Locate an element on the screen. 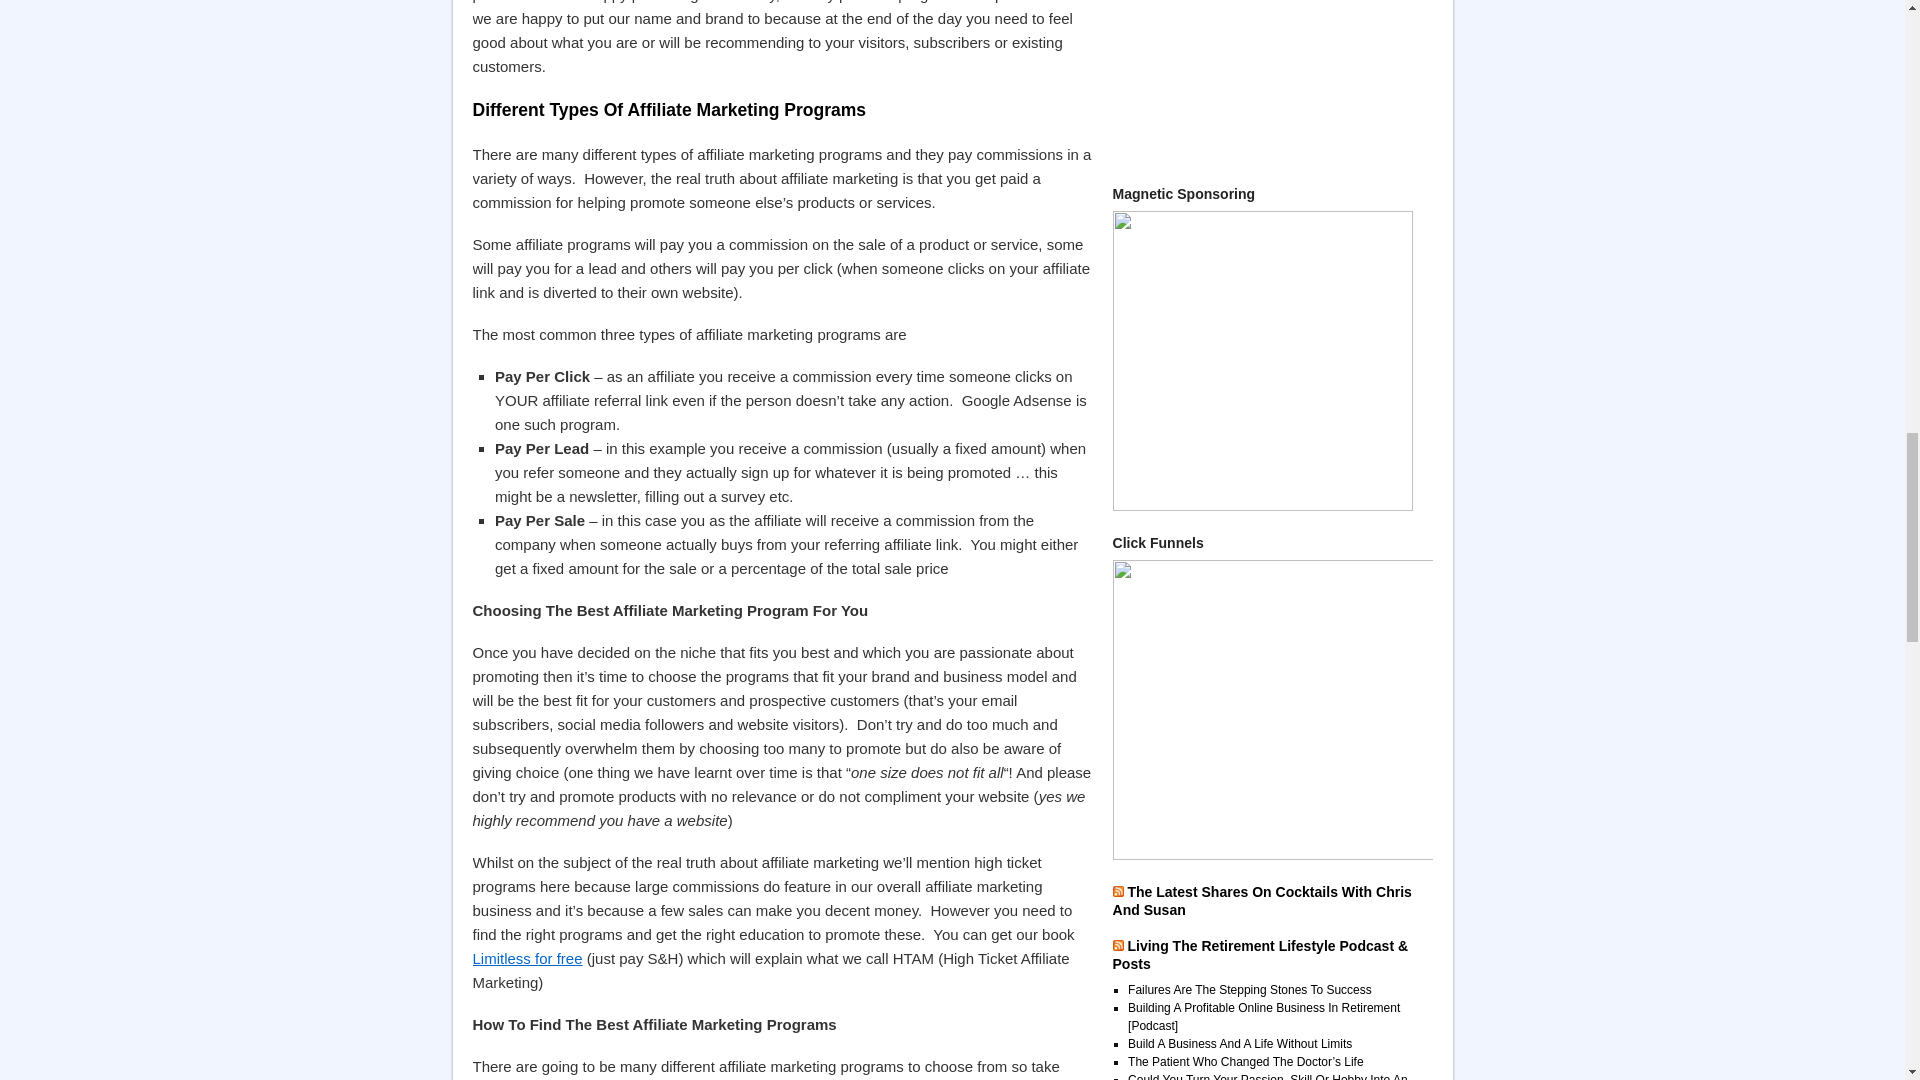 This screenshot has width=1920, height=1080. Limitless for free is located at coordinates (526, 958).